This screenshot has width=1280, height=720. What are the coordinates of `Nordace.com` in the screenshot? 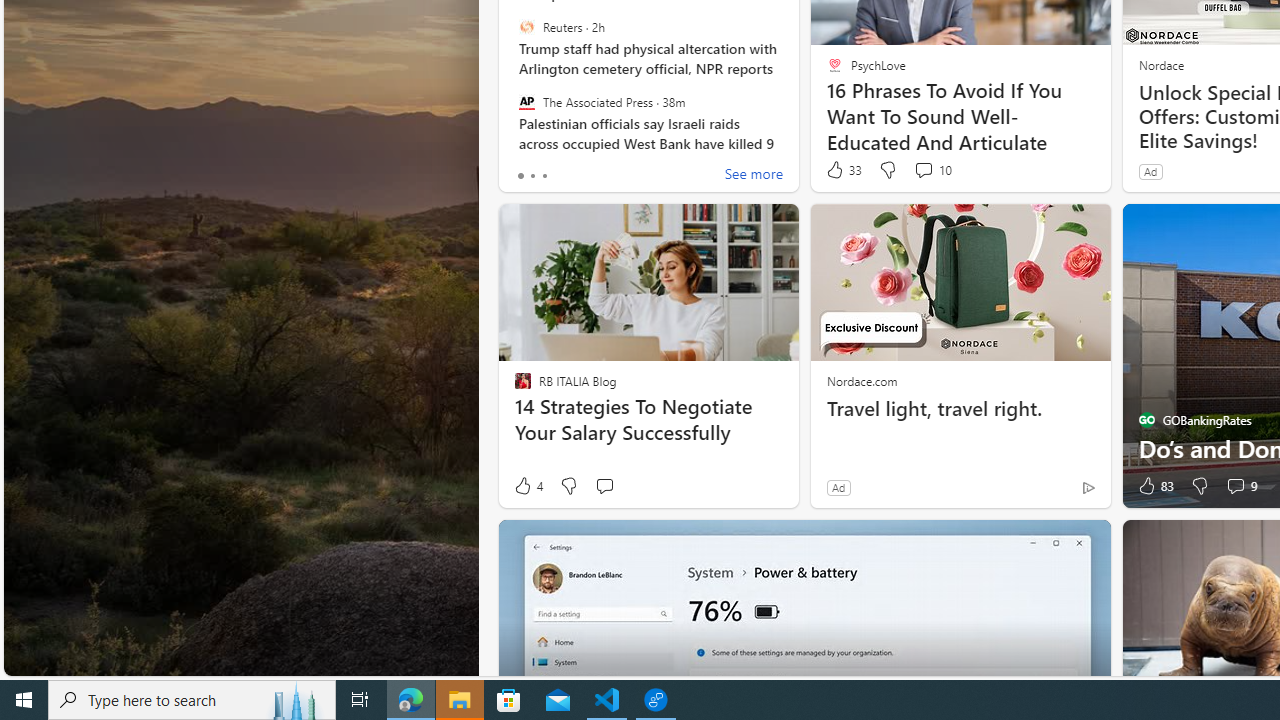 It's located at (862, 380).